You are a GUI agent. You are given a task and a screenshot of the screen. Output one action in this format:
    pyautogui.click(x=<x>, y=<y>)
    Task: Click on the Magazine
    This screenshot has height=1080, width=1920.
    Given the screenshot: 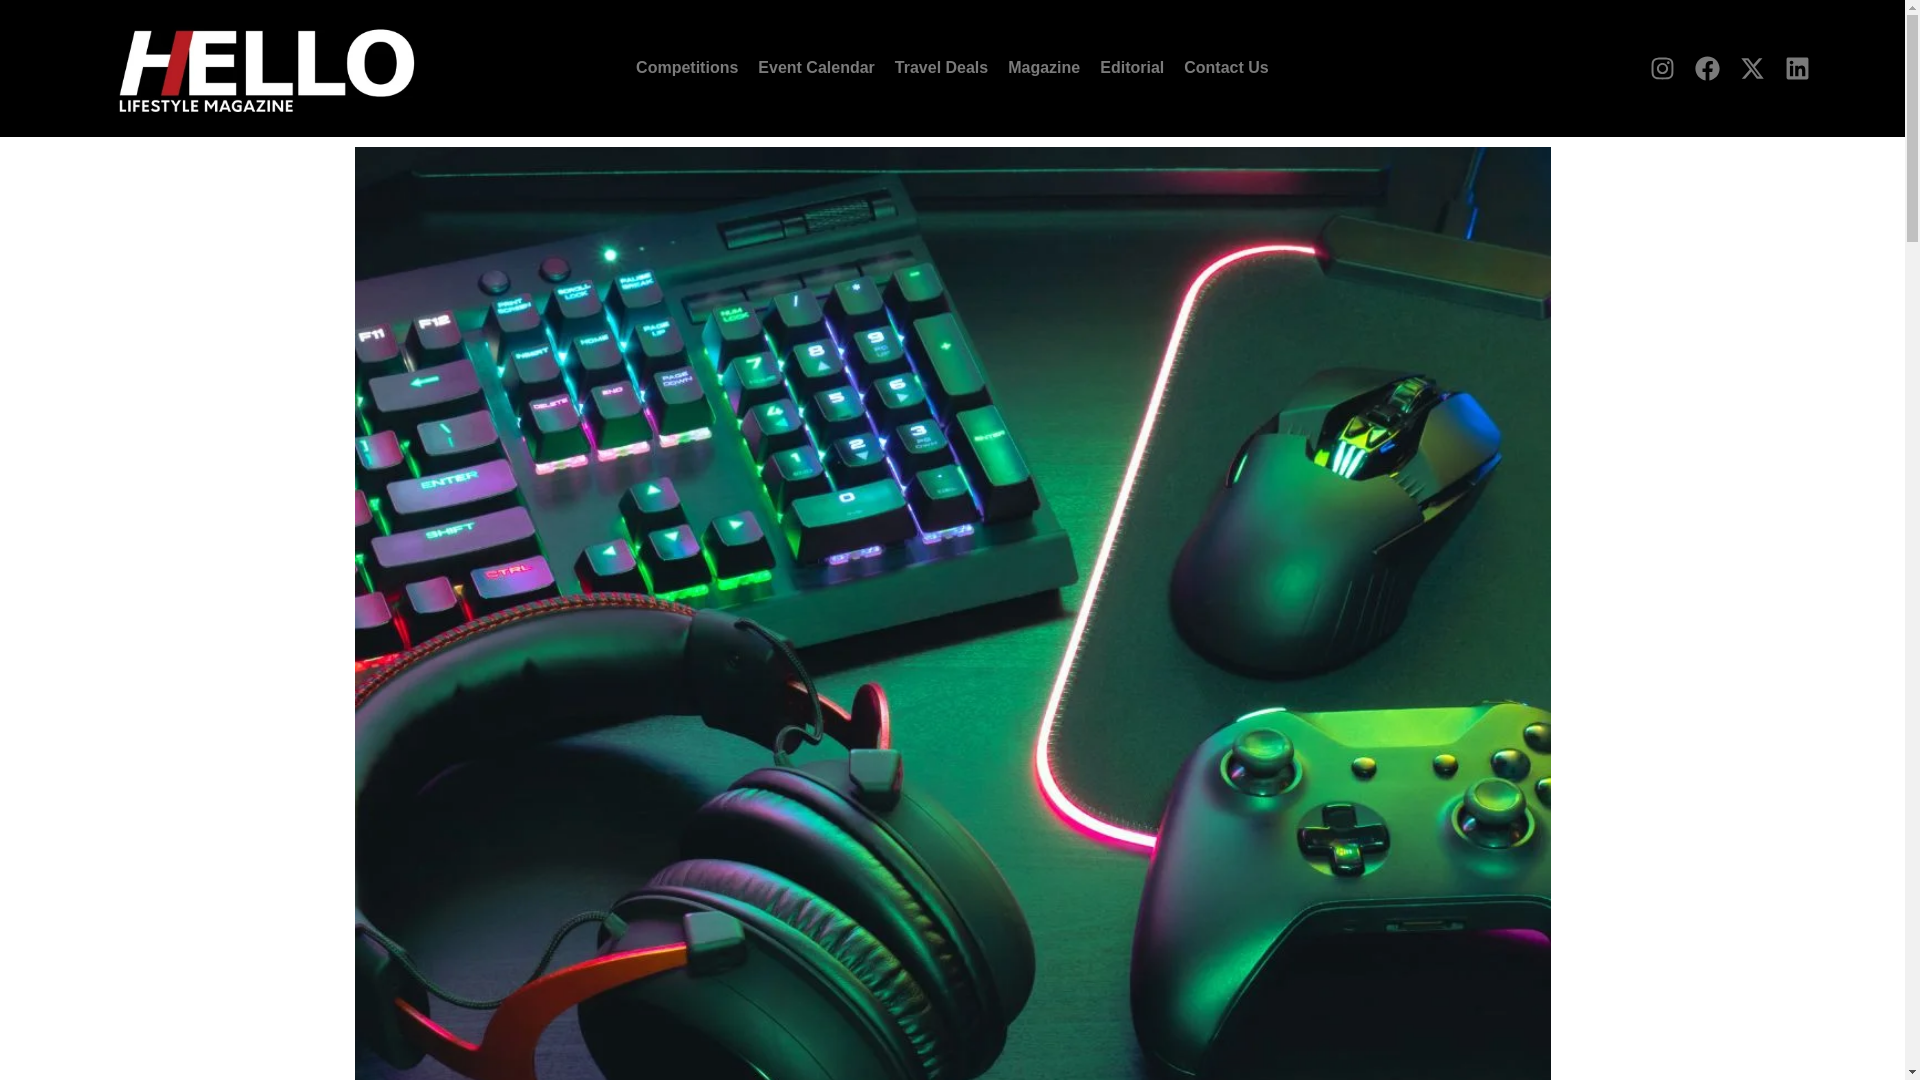 What is the action you would take?
    pyautogui.click(x=1044, y=68)
    